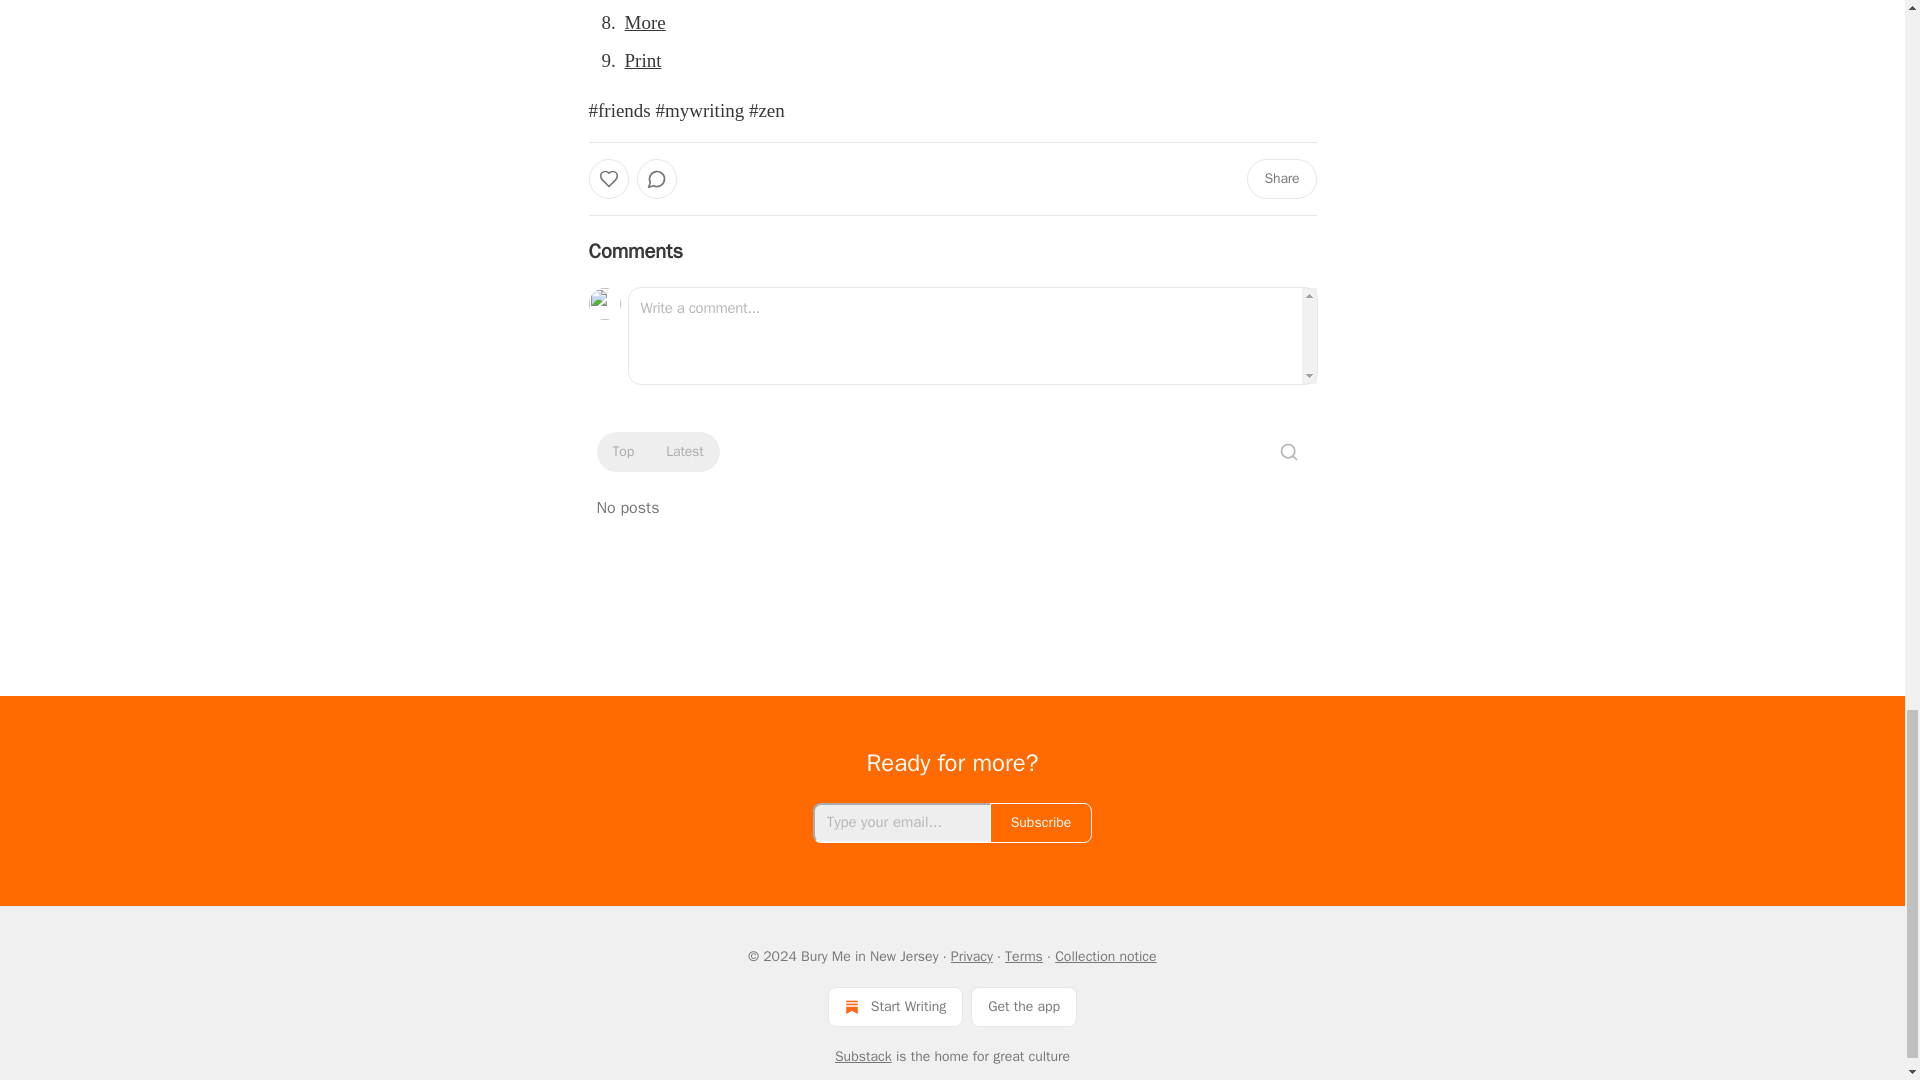  What do you see at coordinates (642, 60) in the screenshot?
I see `Print` at bounding box center [642, 60].